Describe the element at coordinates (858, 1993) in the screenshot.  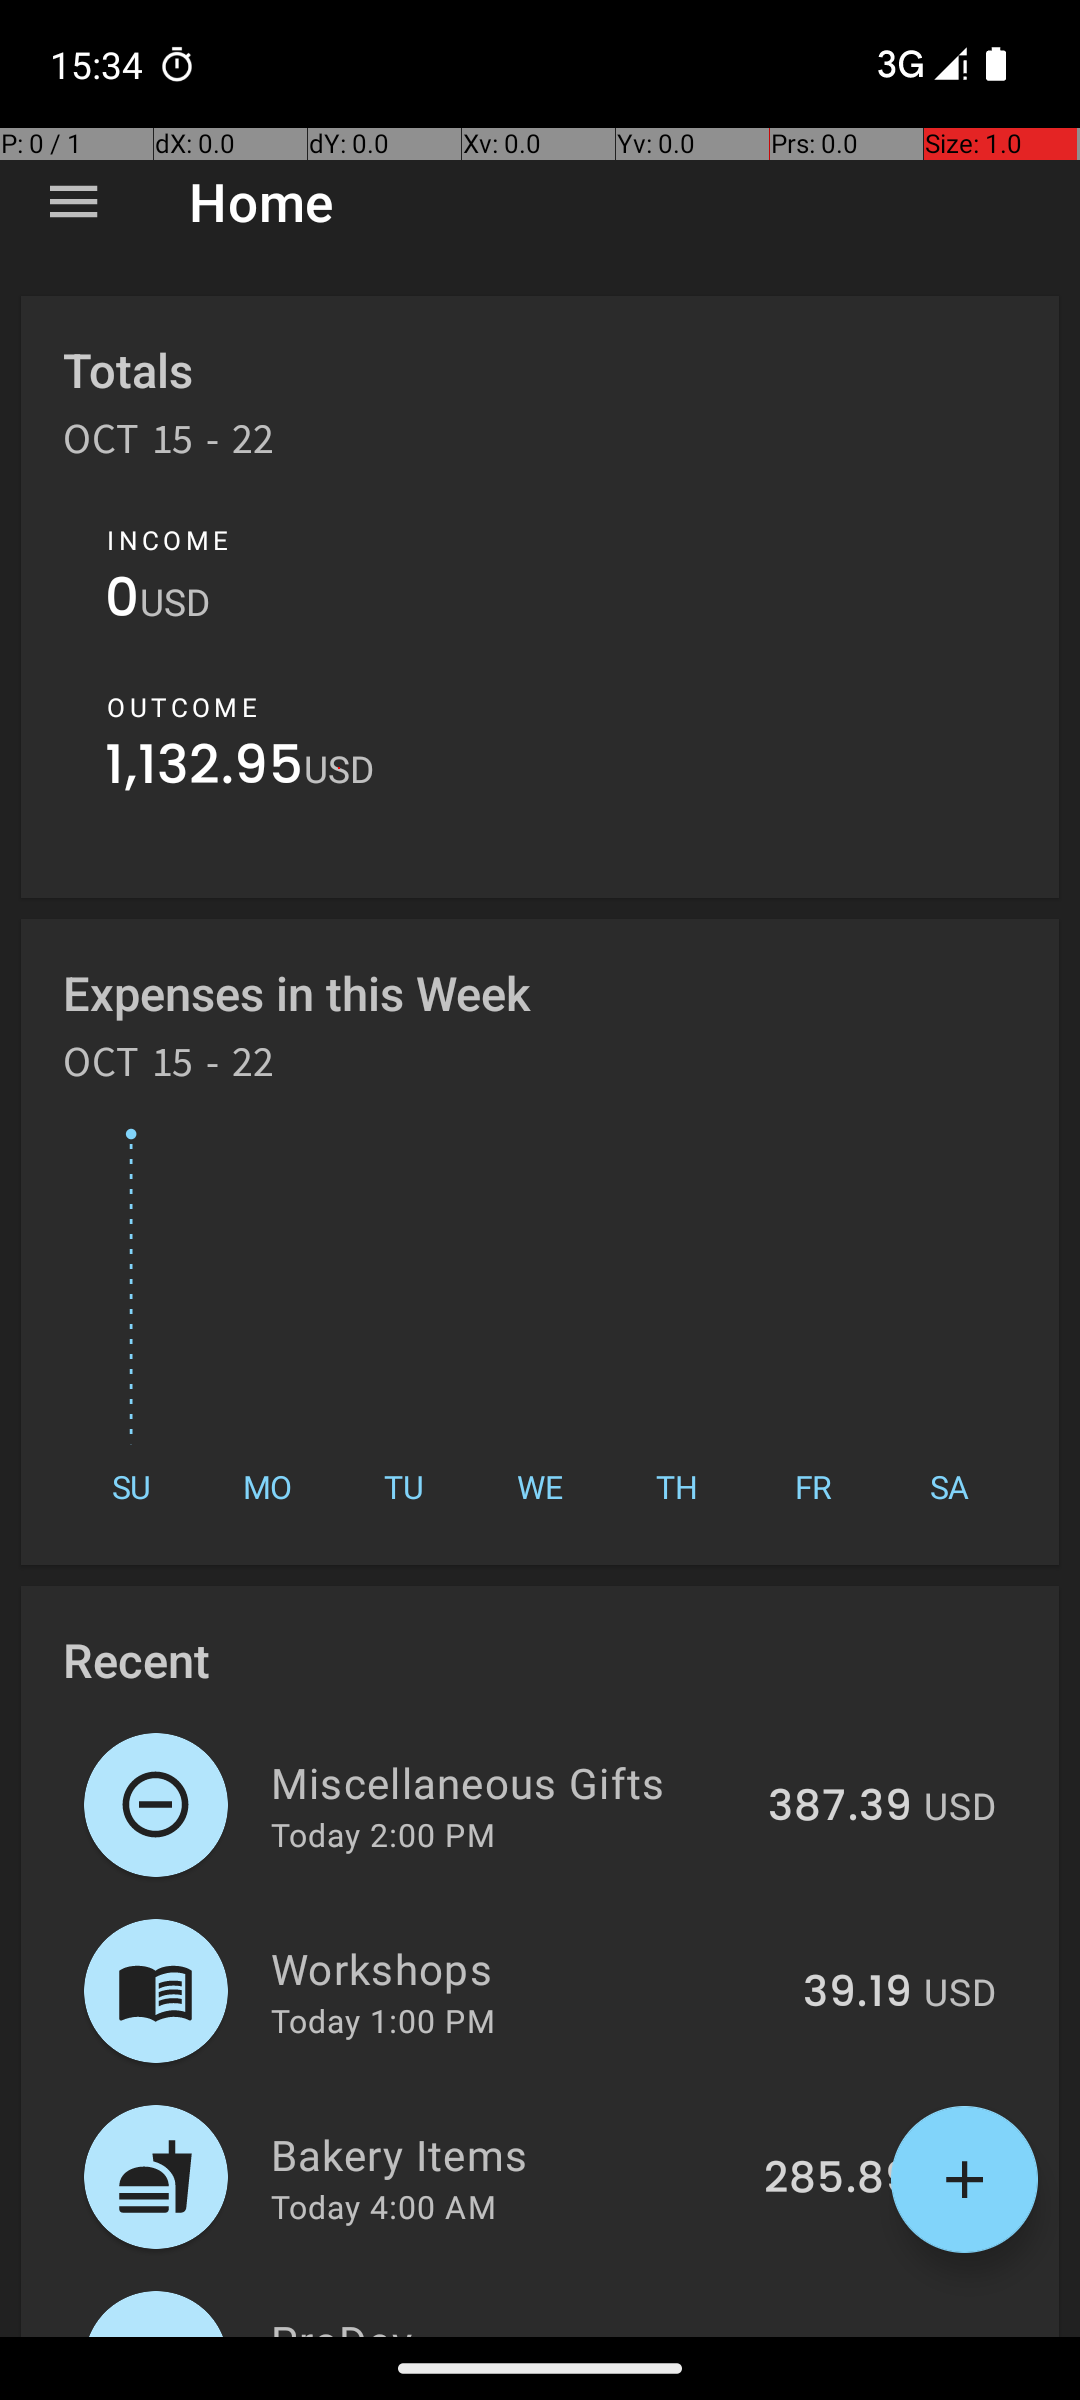
I see `39.19` at that location.